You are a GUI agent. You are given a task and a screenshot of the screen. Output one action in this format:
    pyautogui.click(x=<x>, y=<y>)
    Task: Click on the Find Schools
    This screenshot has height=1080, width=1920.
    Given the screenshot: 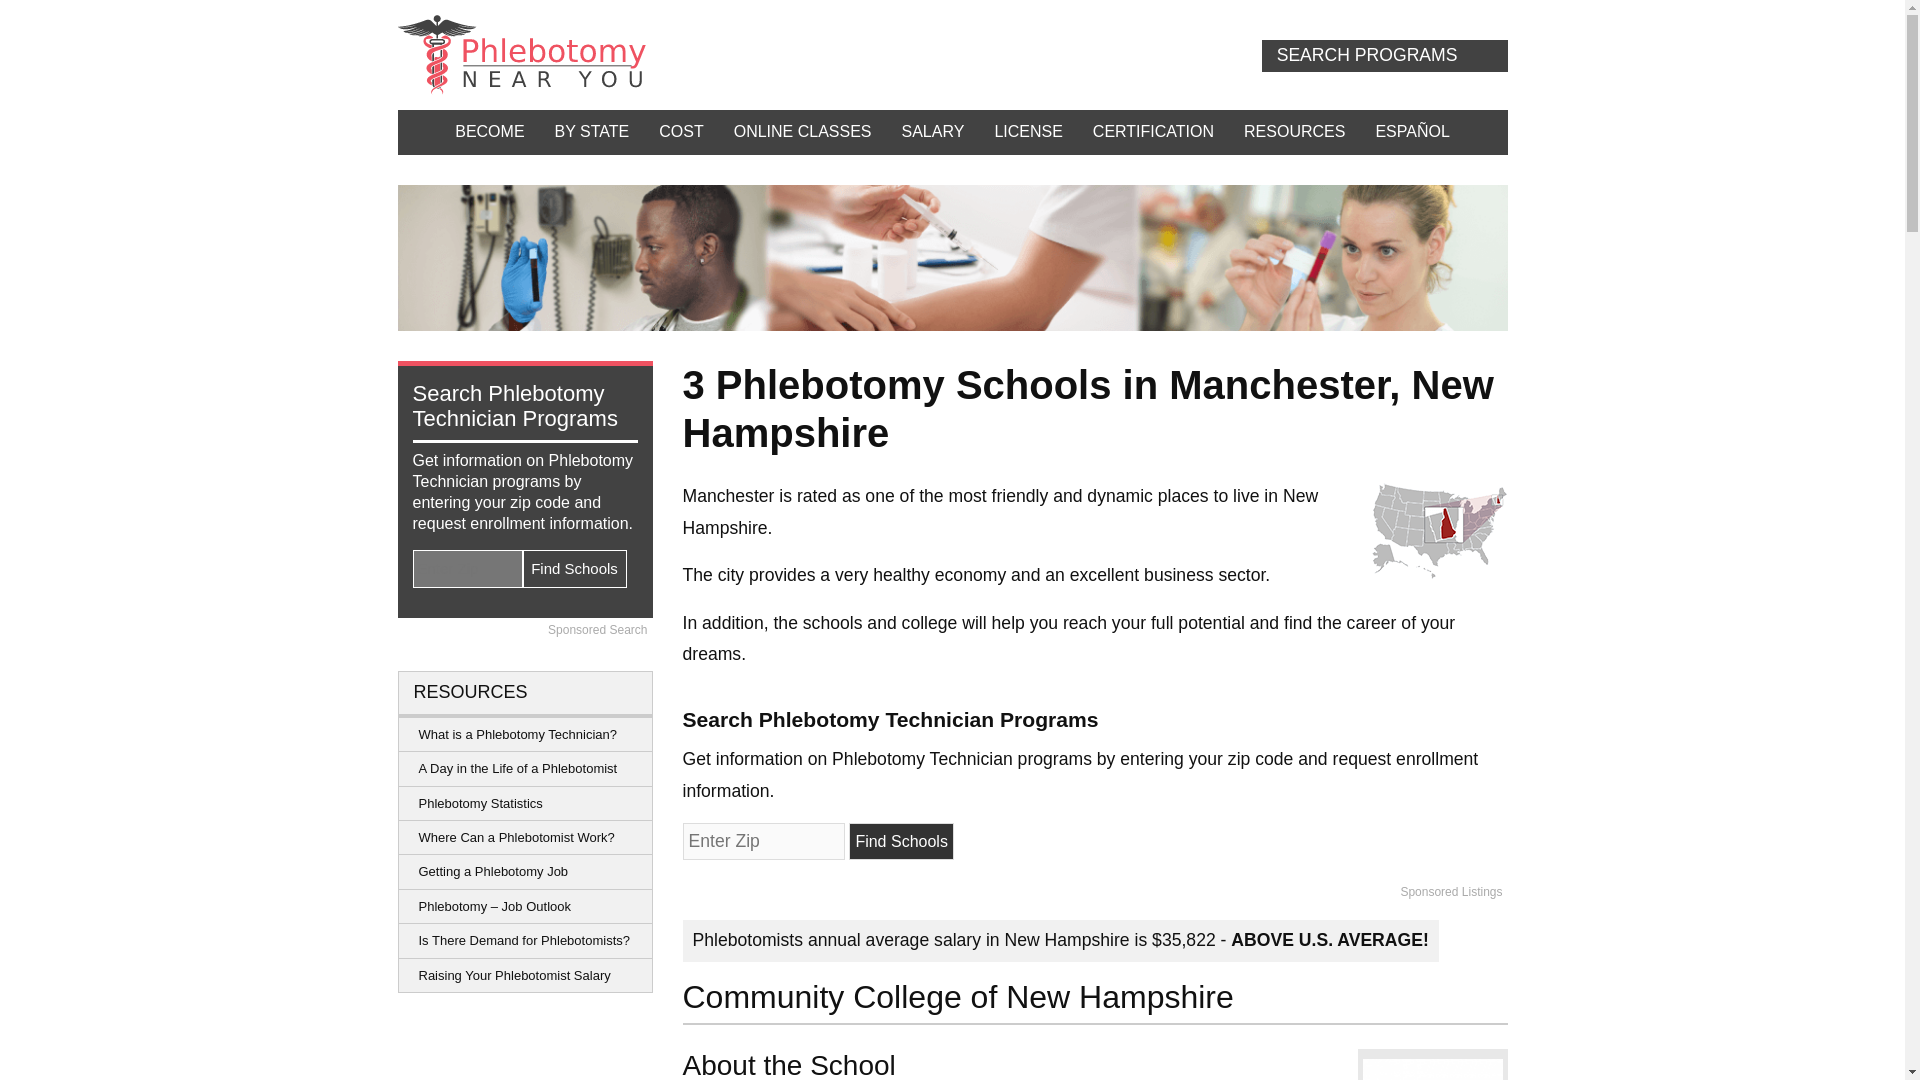 What is the action you would take?
    pyautogui.click(x=901, y=840)
    